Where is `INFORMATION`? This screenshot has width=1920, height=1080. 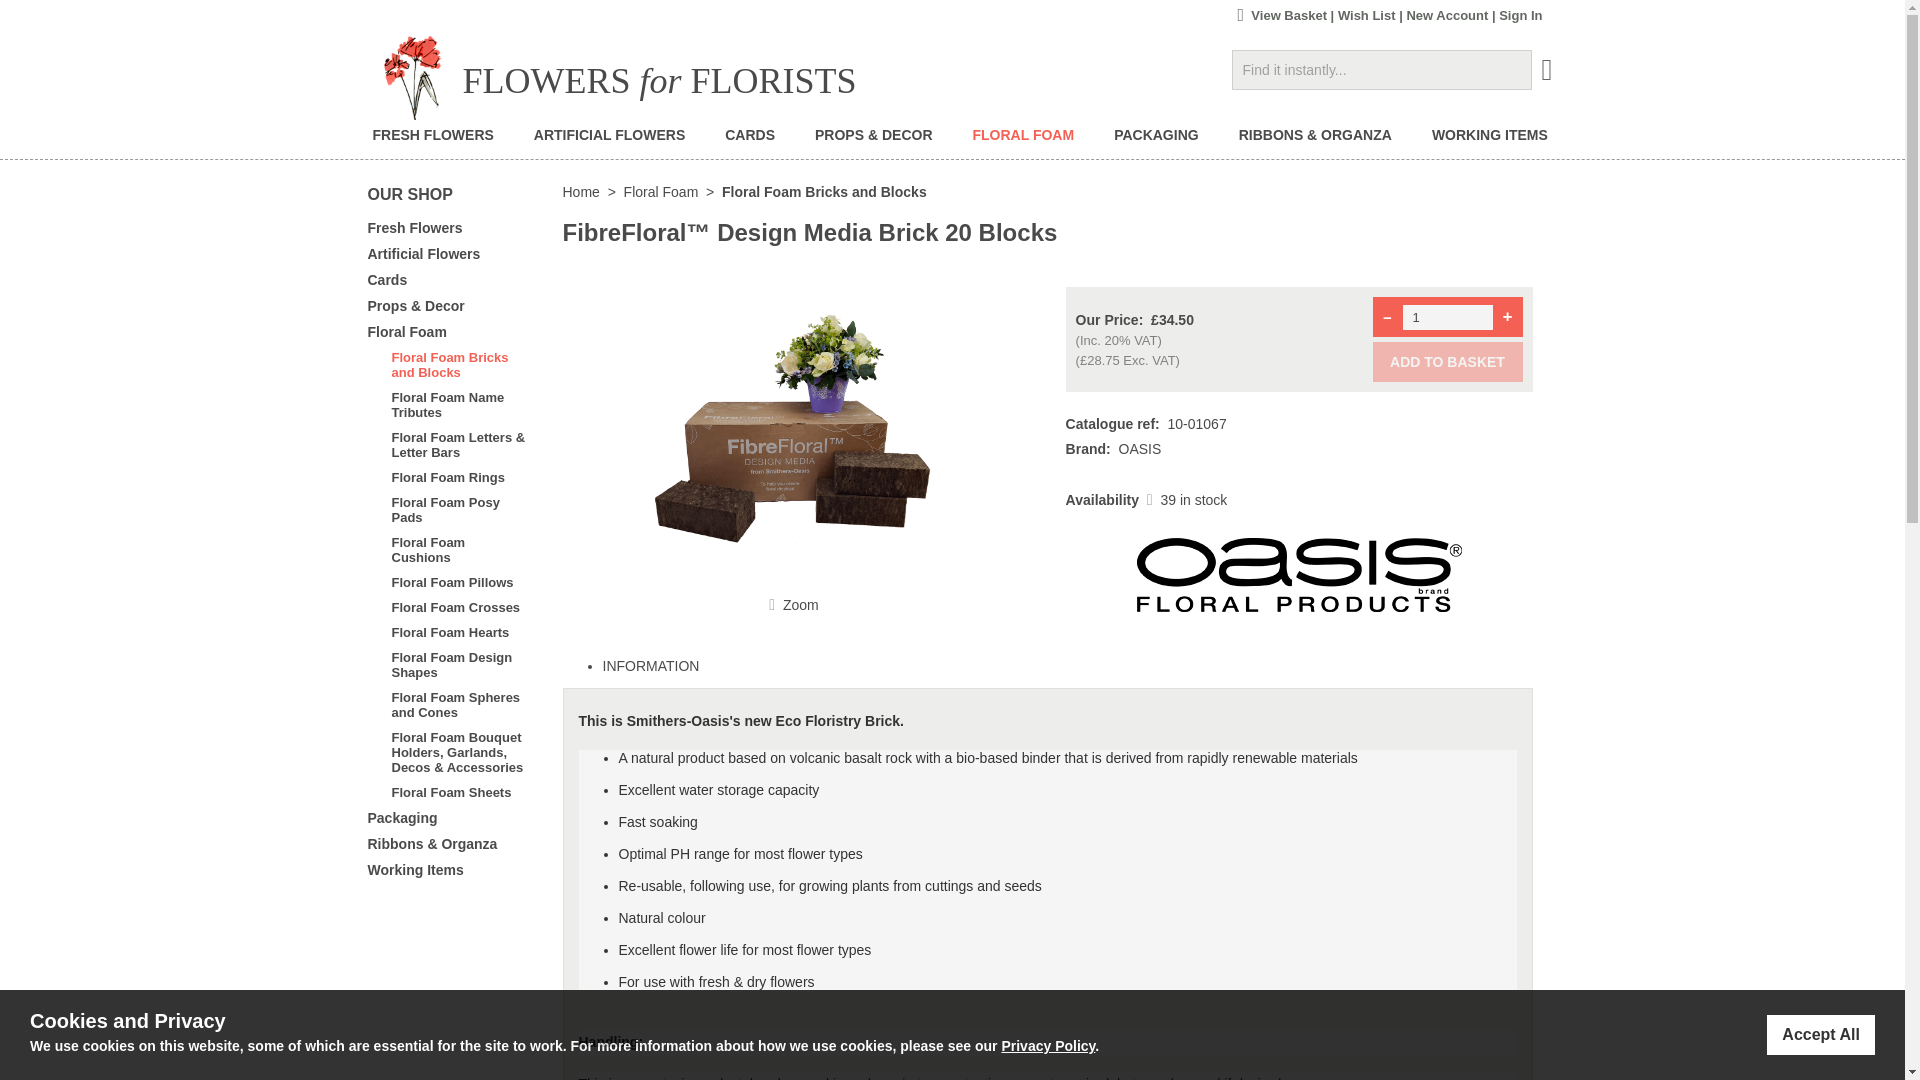 INFORMATION is located at coordinates (650, 665).